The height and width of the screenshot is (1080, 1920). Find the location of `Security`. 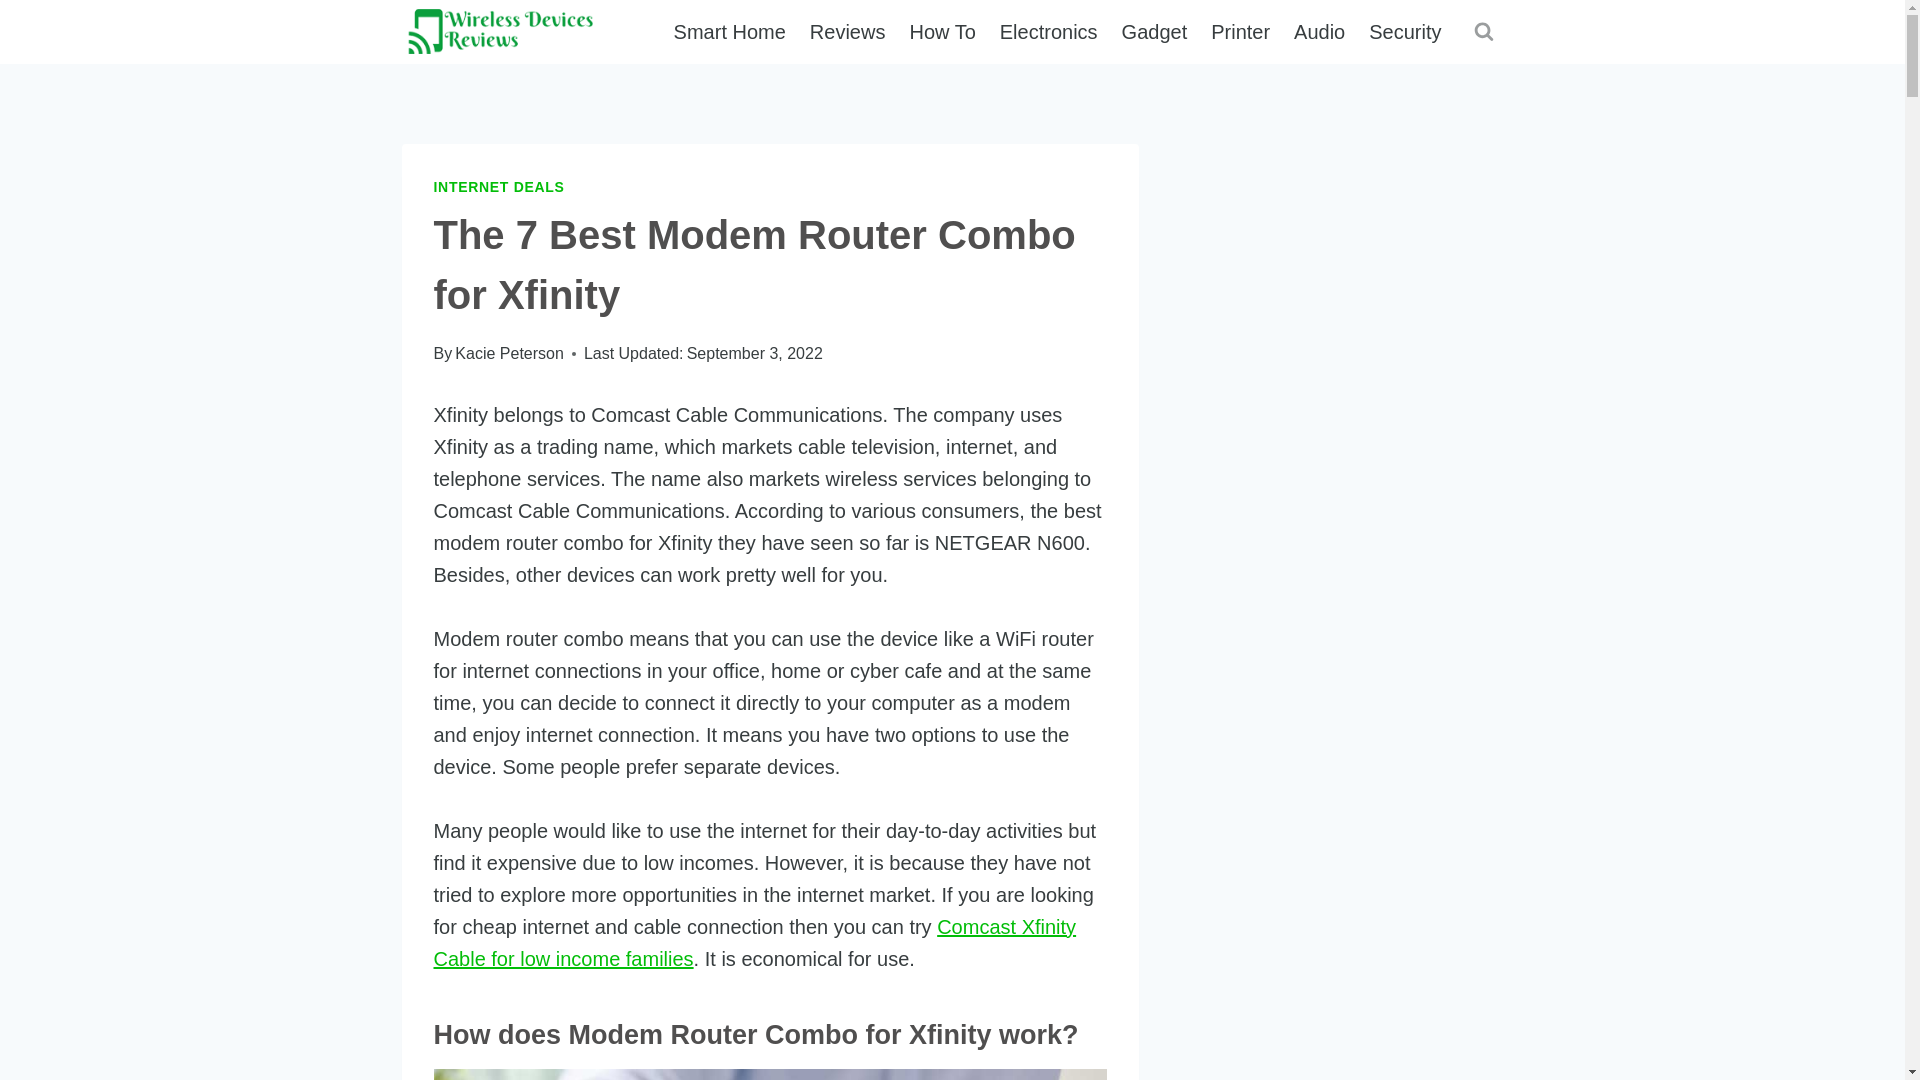

Security is located at coordinates (1405, 32).